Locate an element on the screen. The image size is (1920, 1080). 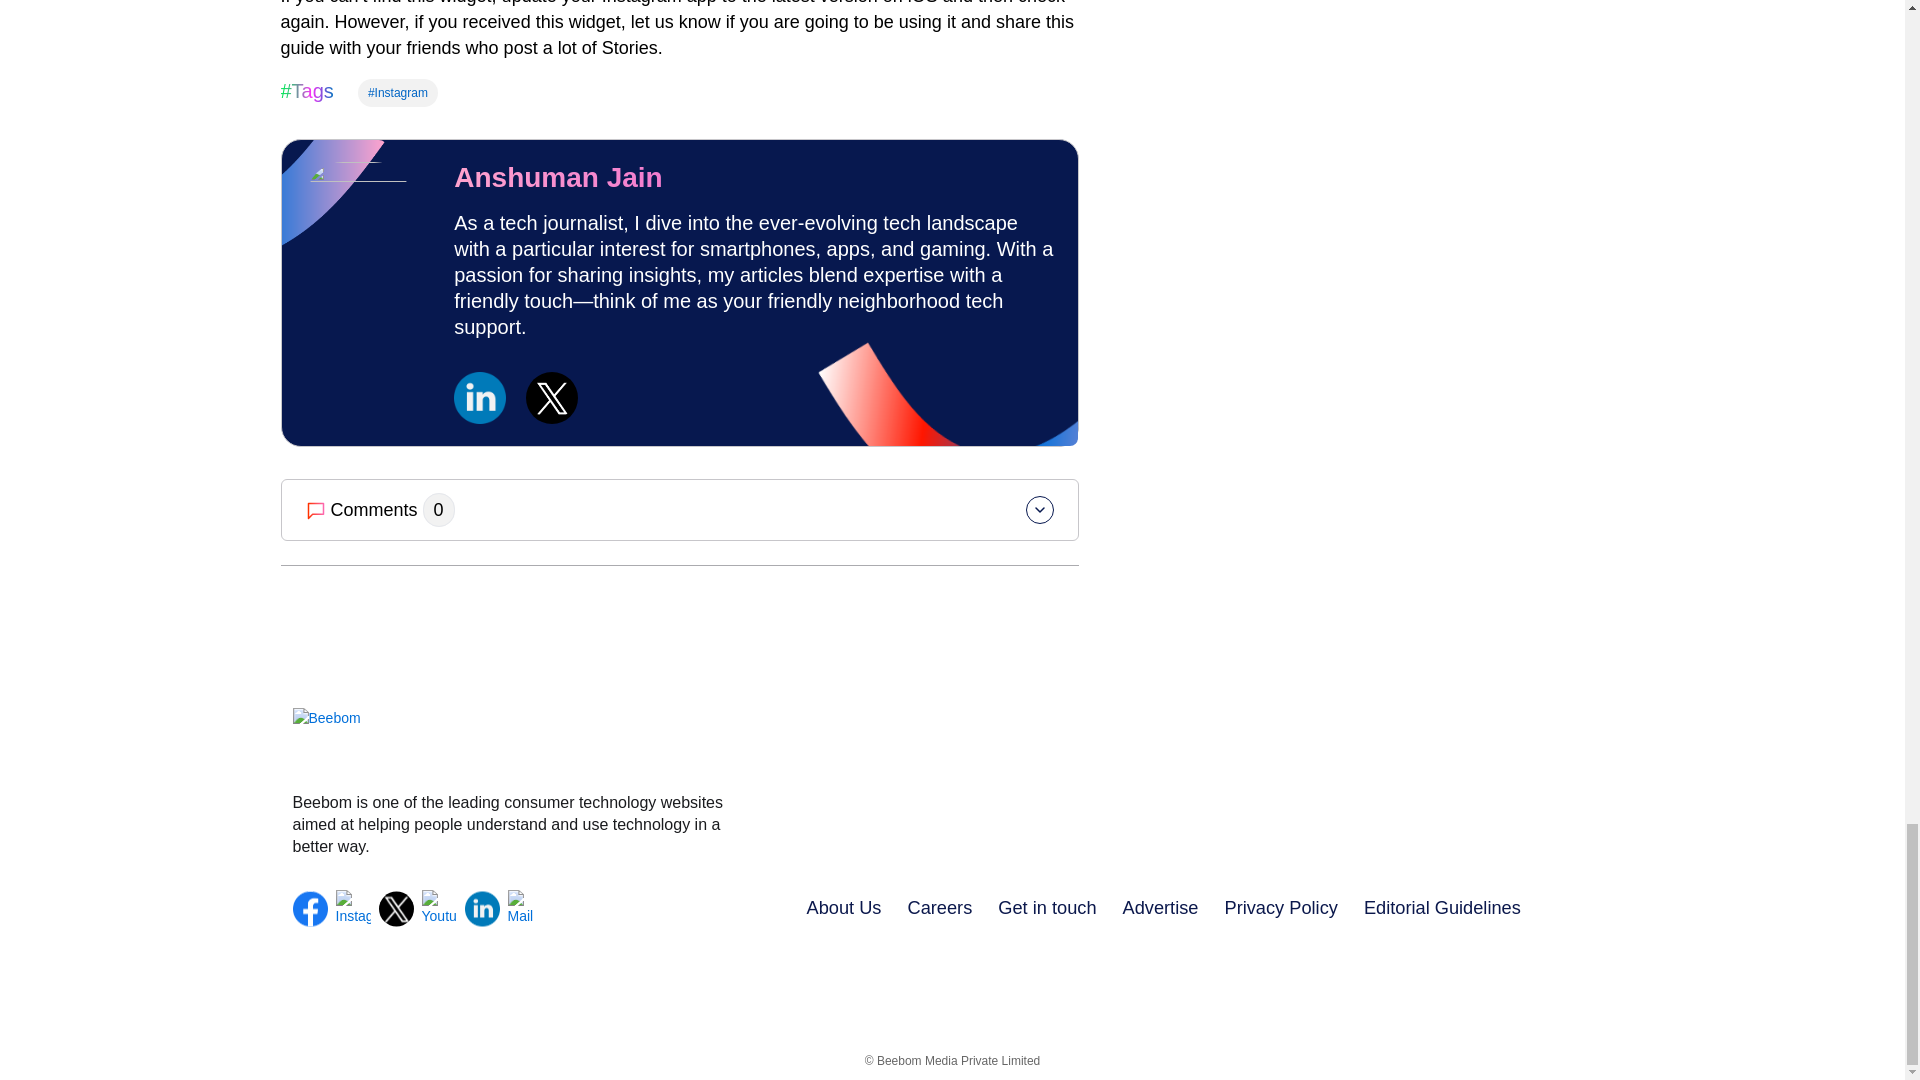
Facebook is located at coordinates (308, 908).